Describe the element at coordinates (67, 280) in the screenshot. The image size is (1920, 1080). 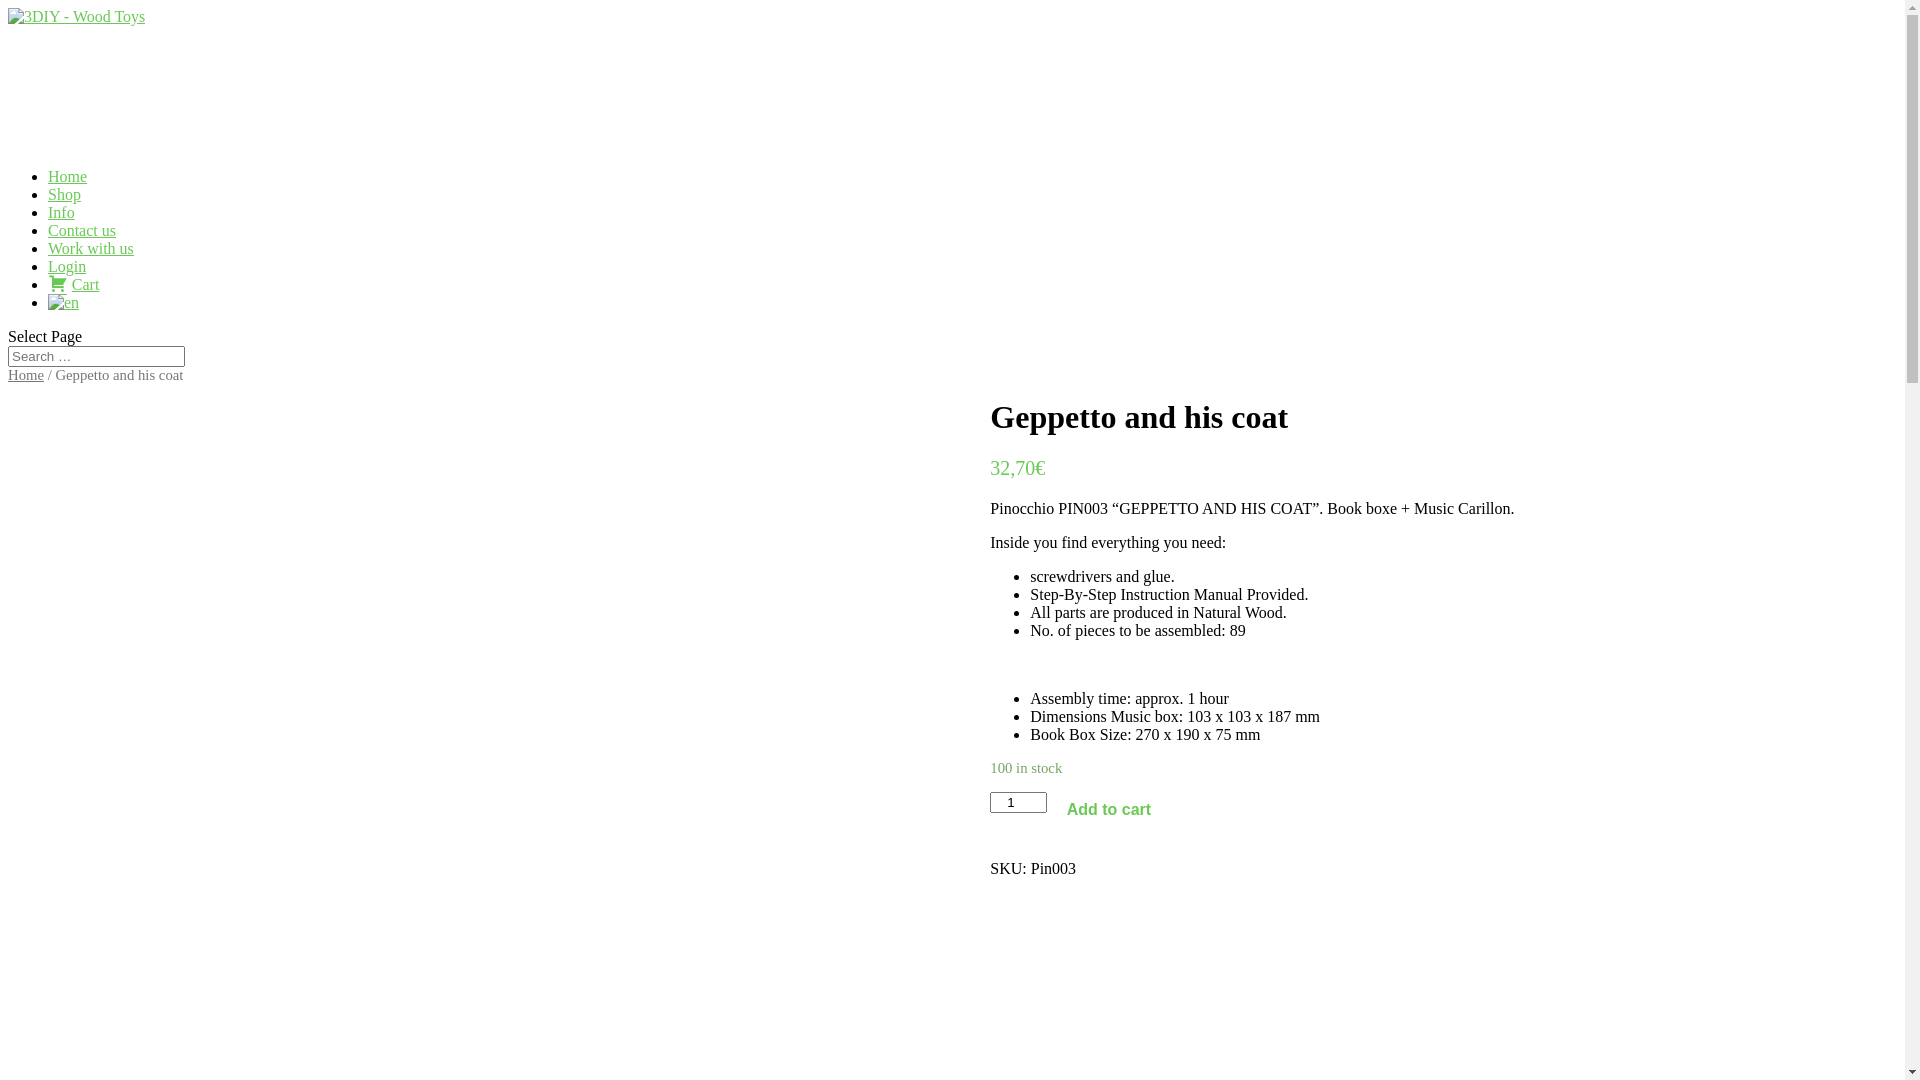
I see `Login` at that location.